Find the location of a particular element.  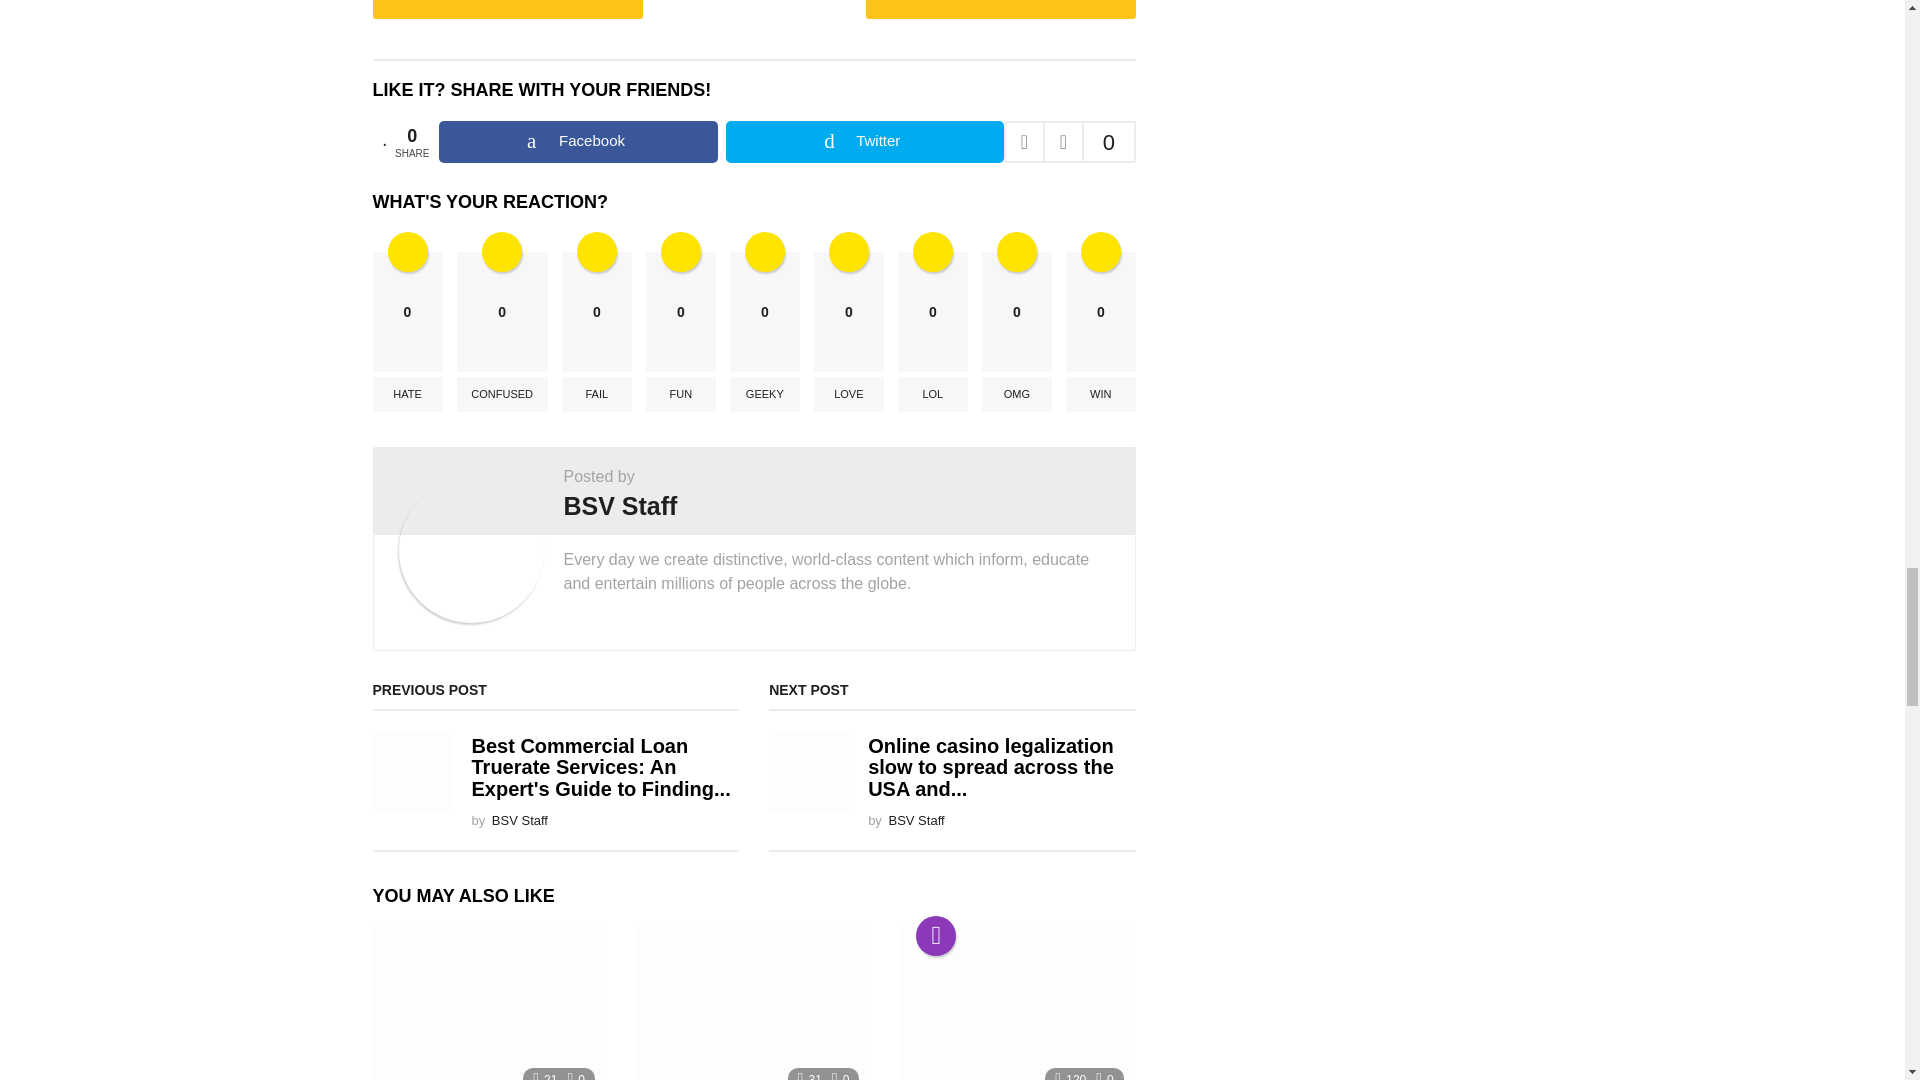

PREVIOUS POST is located at coordinates (506, 10).